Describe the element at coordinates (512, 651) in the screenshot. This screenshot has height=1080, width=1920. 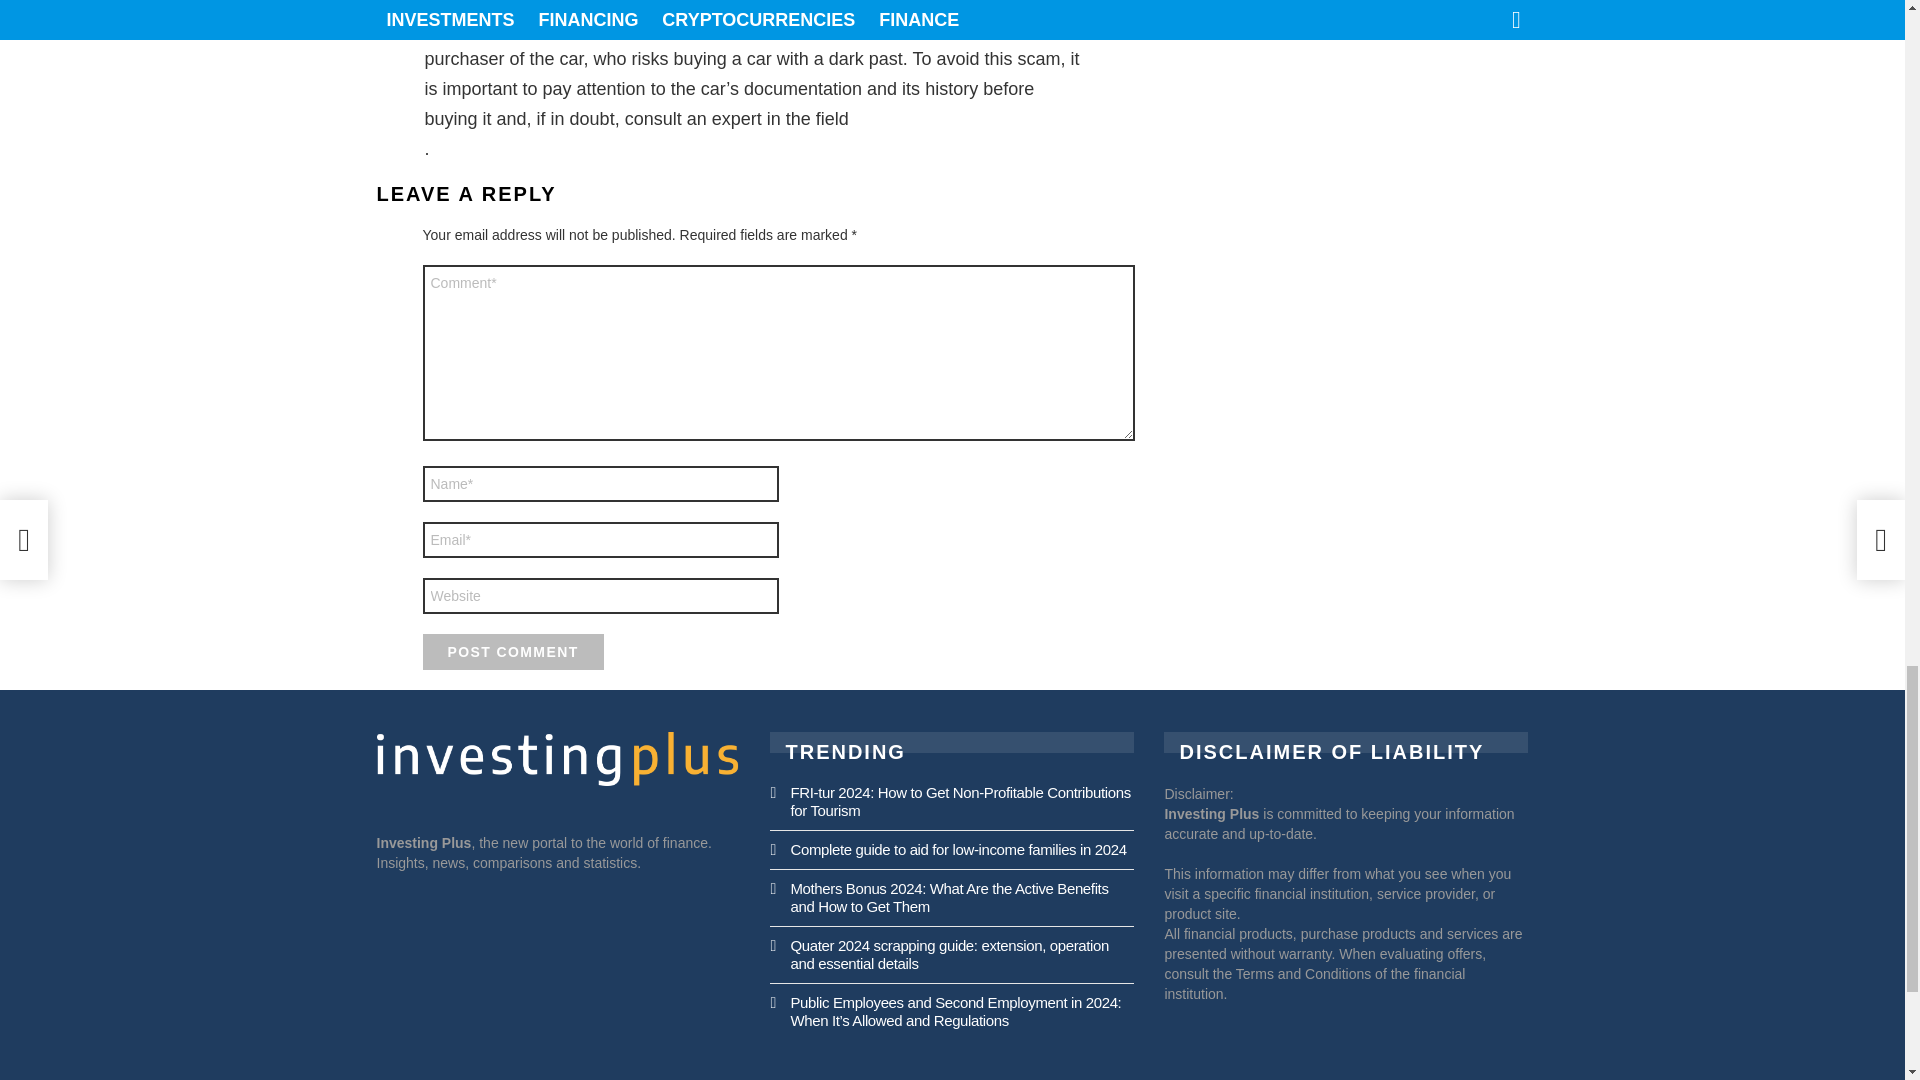
I see `Post Comment` at that location.